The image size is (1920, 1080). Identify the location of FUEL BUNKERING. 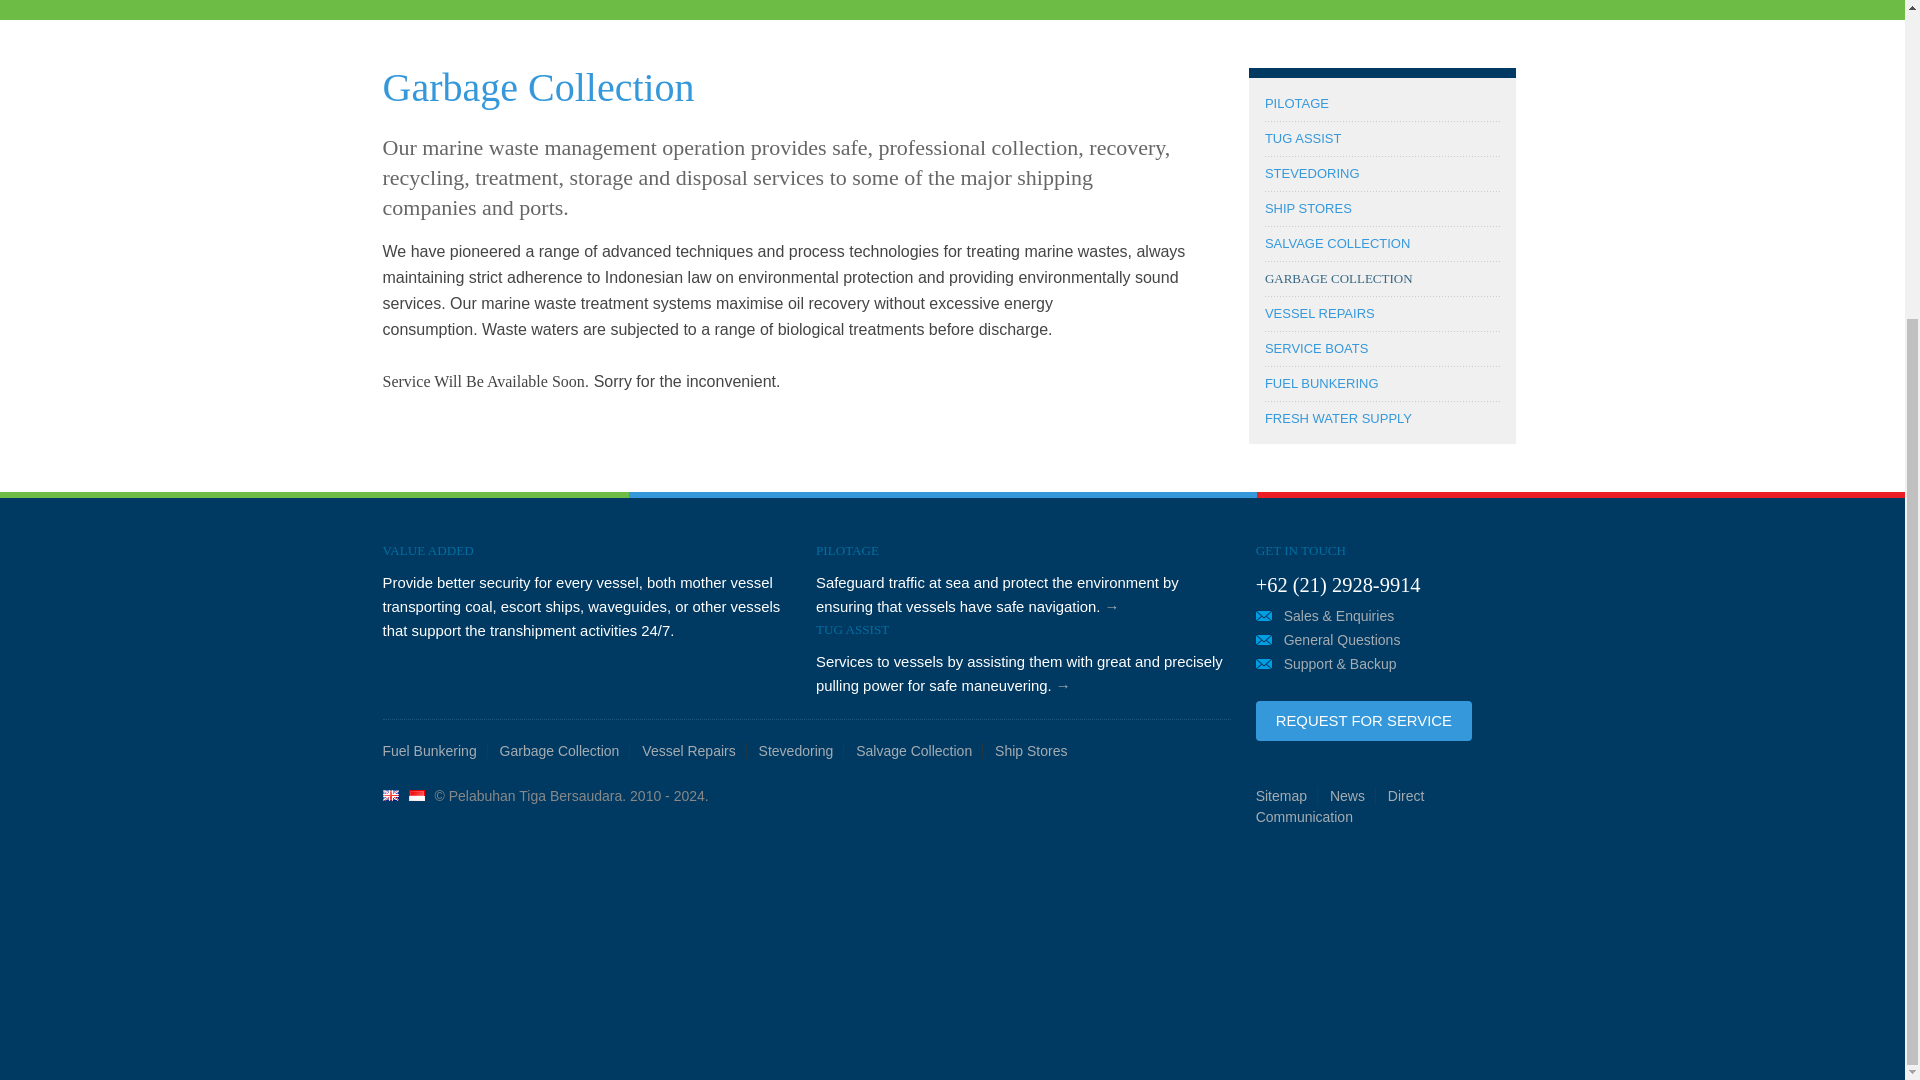
(1322, 382).